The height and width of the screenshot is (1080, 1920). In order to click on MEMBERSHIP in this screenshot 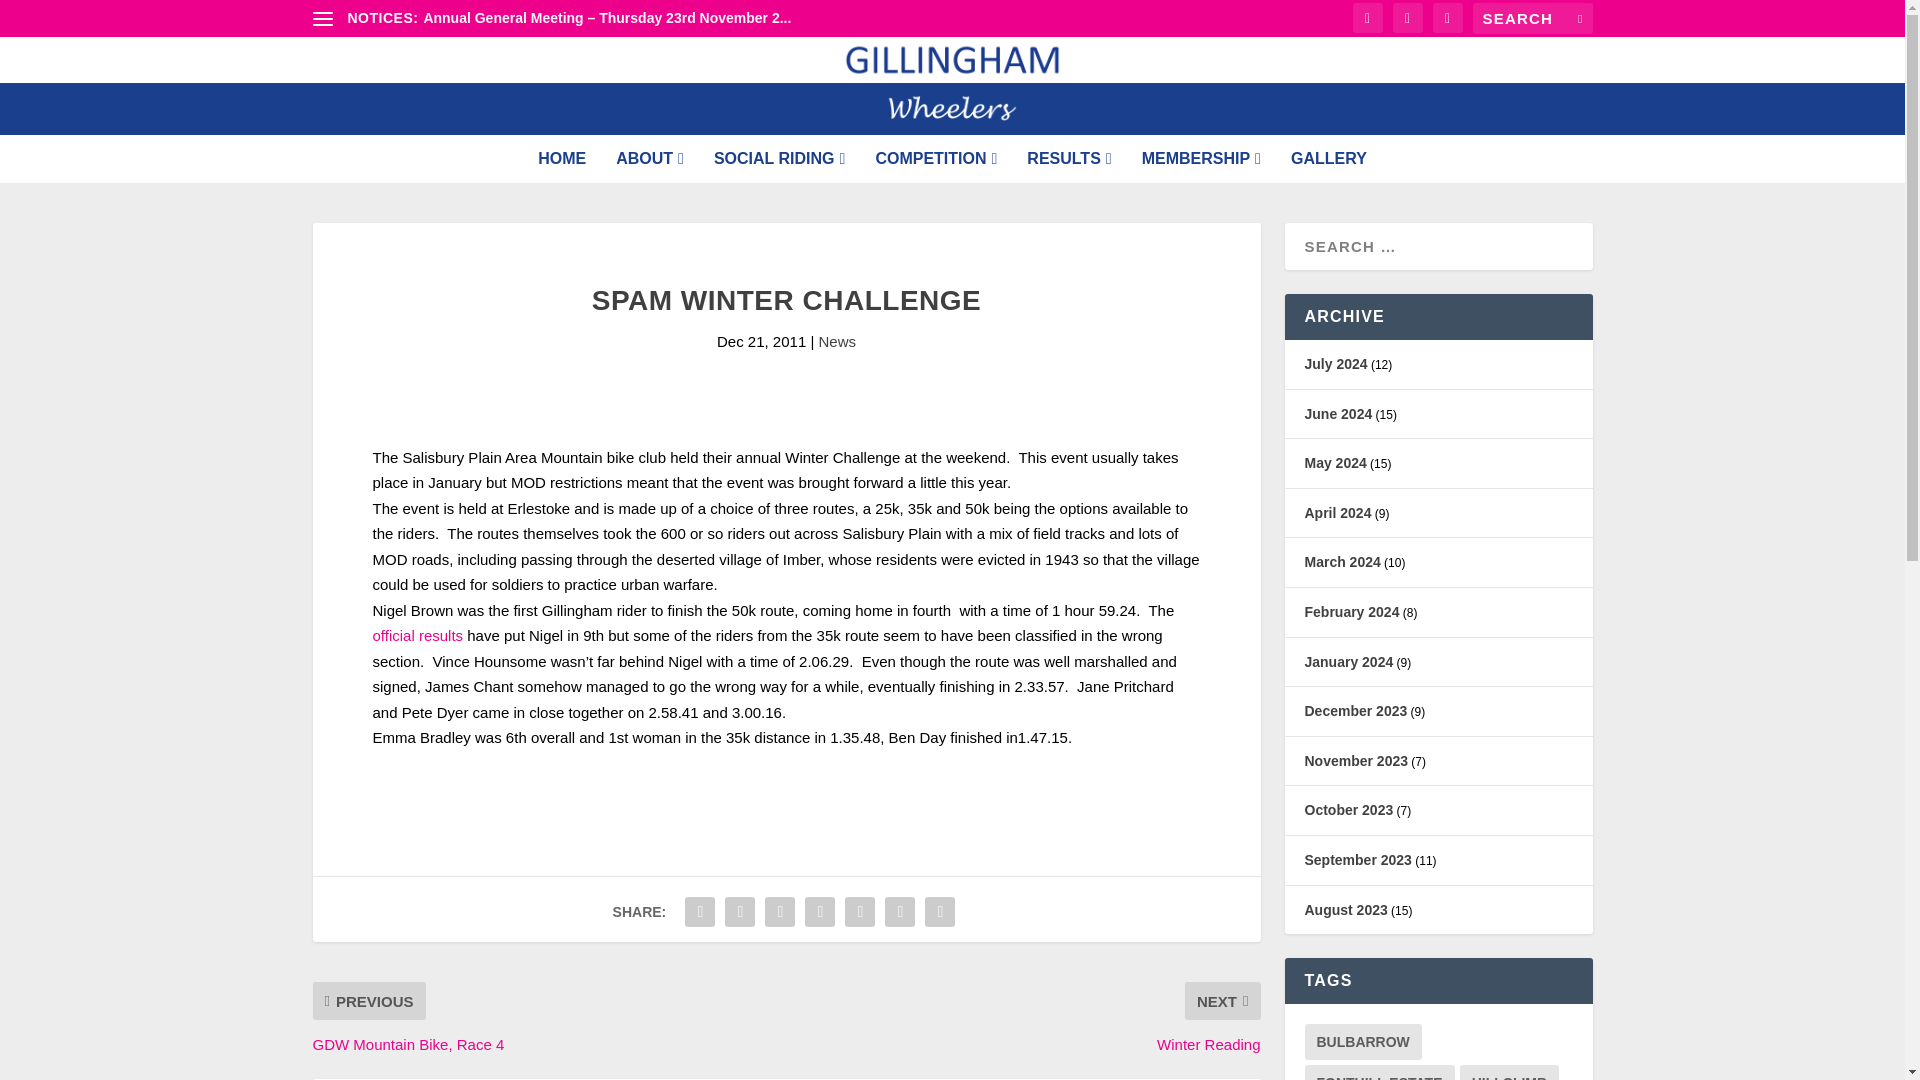, I will do `click(1202, 159)`.